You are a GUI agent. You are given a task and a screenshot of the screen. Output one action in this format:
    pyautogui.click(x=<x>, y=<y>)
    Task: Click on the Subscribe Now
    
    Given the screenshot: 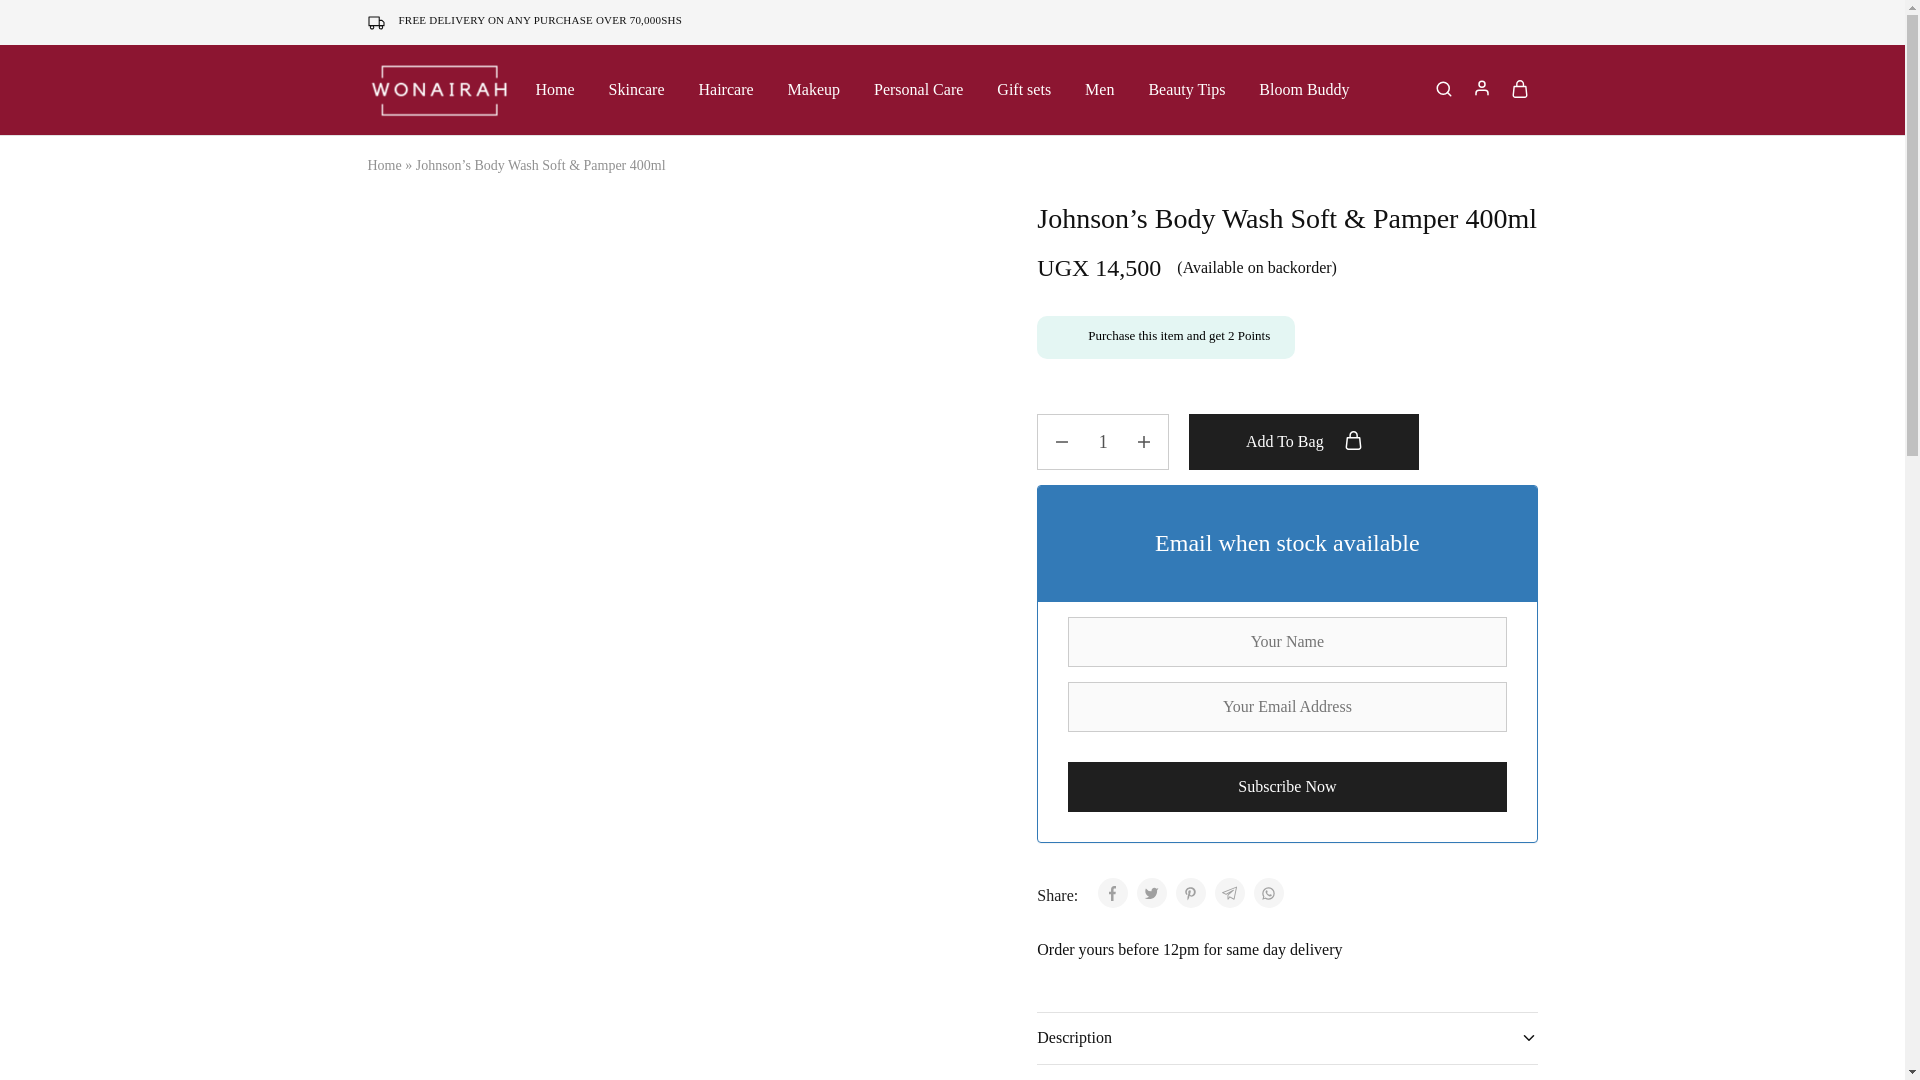 What is the action you would take?
    pyautogui.click(x=1286, y=787)
    